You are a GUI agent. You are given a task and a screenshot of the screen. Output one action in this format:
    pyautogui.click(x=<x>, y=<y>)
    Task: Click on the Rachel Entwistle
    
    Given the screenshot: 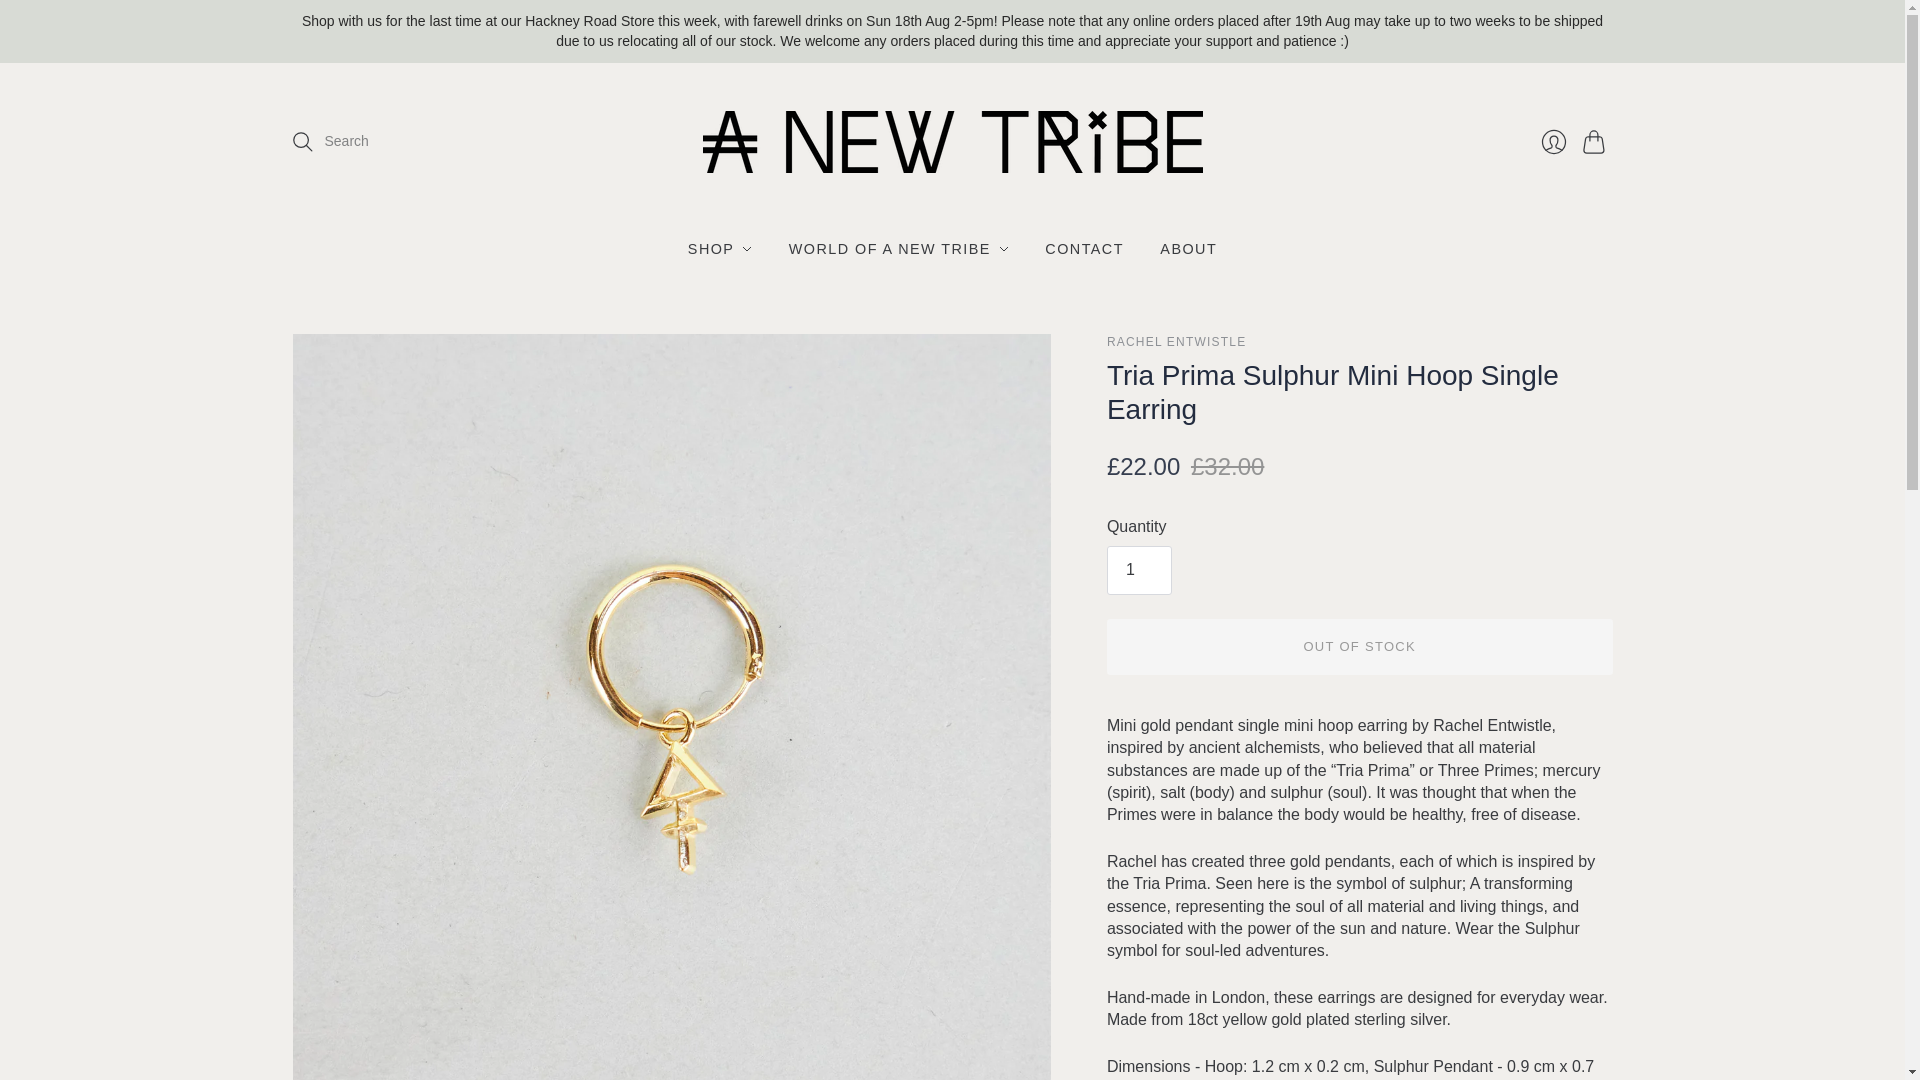 What is the action you would take?
    pyautogui.click(x=1176, y=341)
    